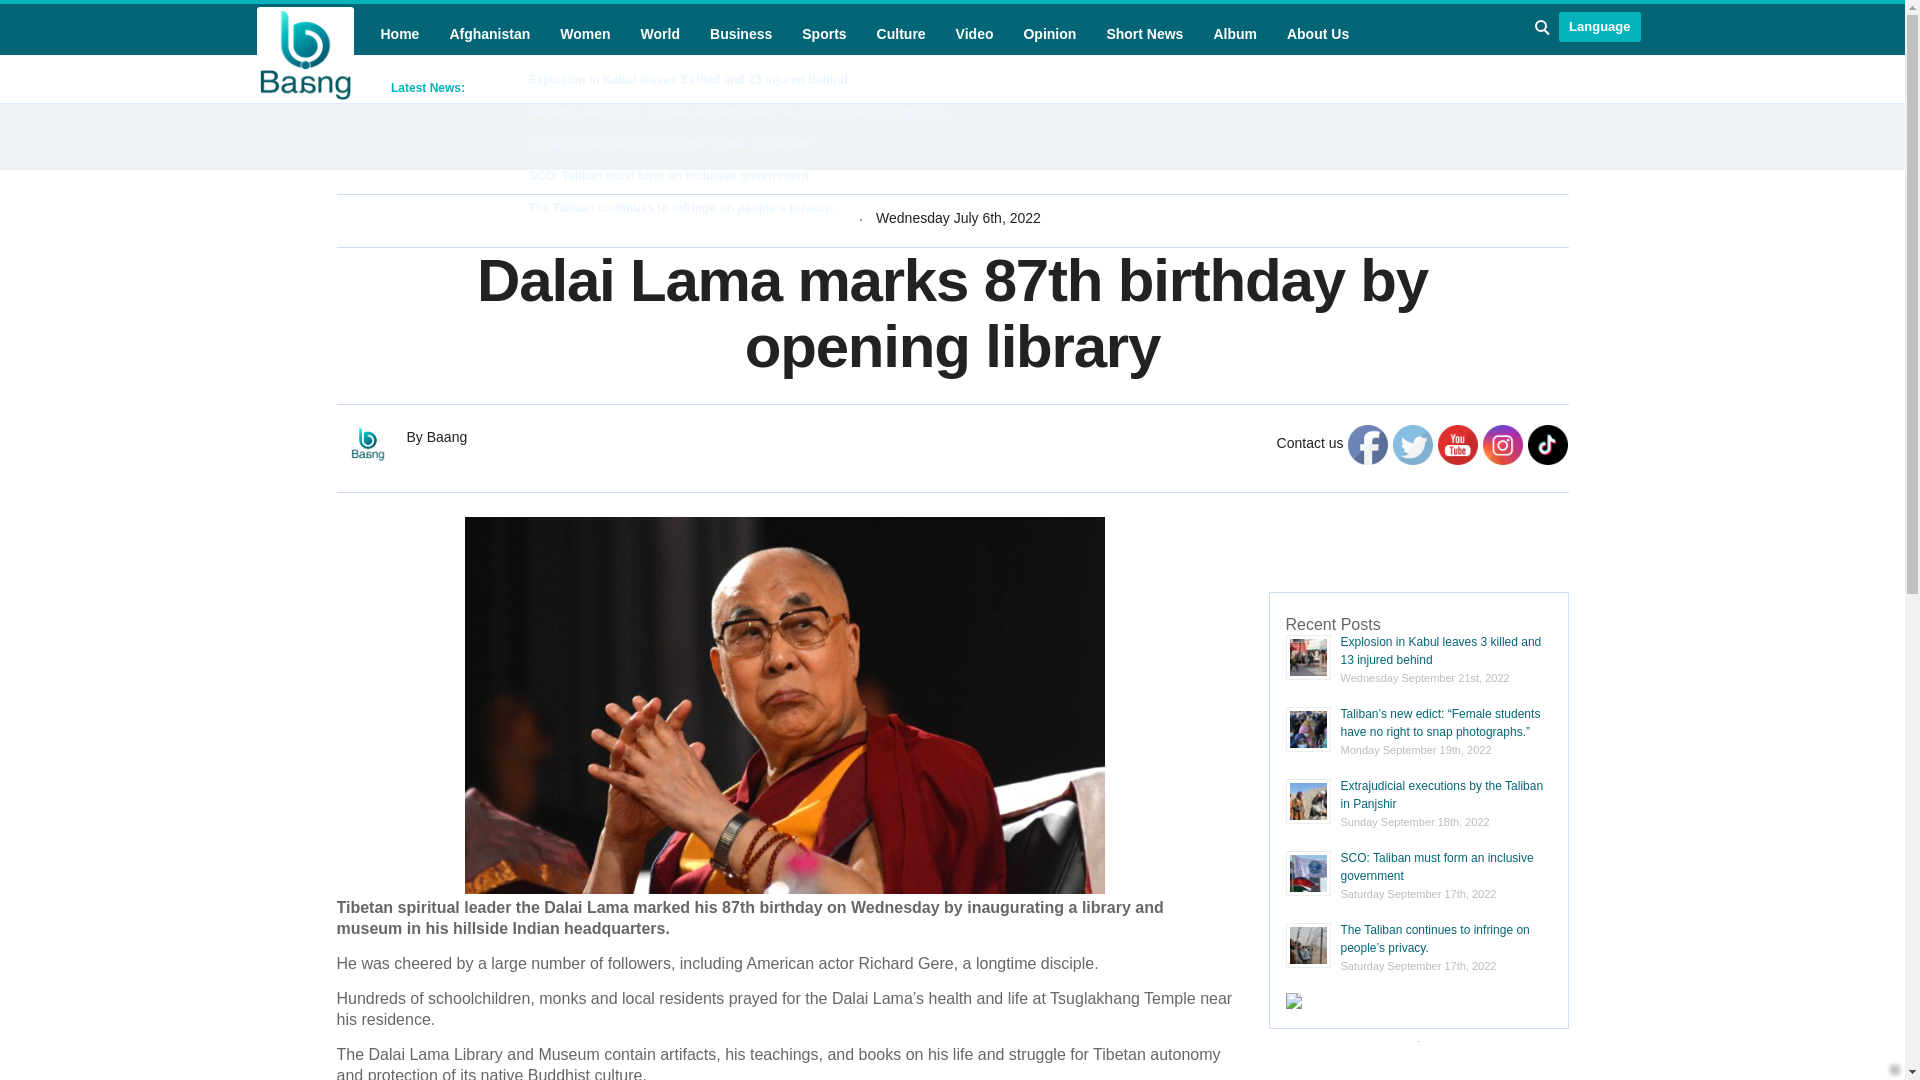  Describe the element at coordinates (824, 34) in the screenshot. I see `Sports` at that location.